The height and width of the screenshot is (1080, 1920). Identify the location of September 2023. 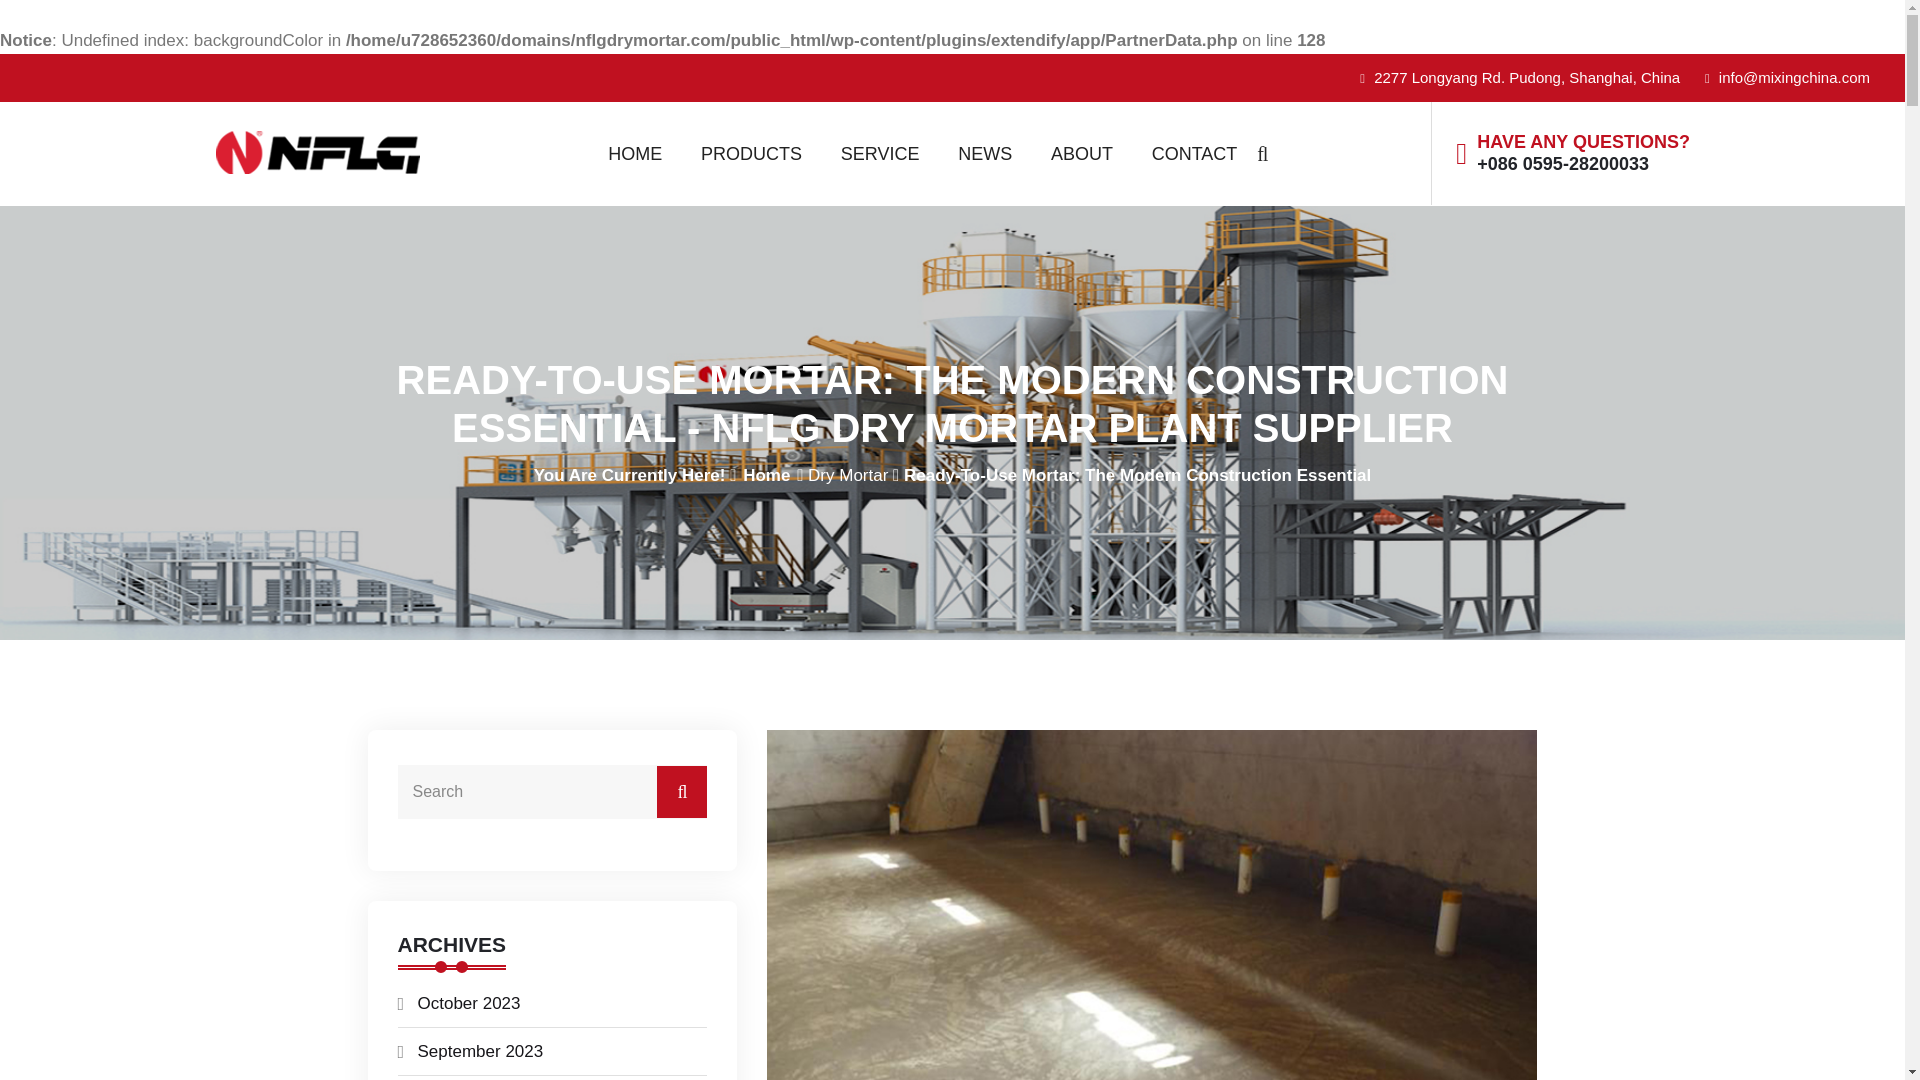
(480, 1051).